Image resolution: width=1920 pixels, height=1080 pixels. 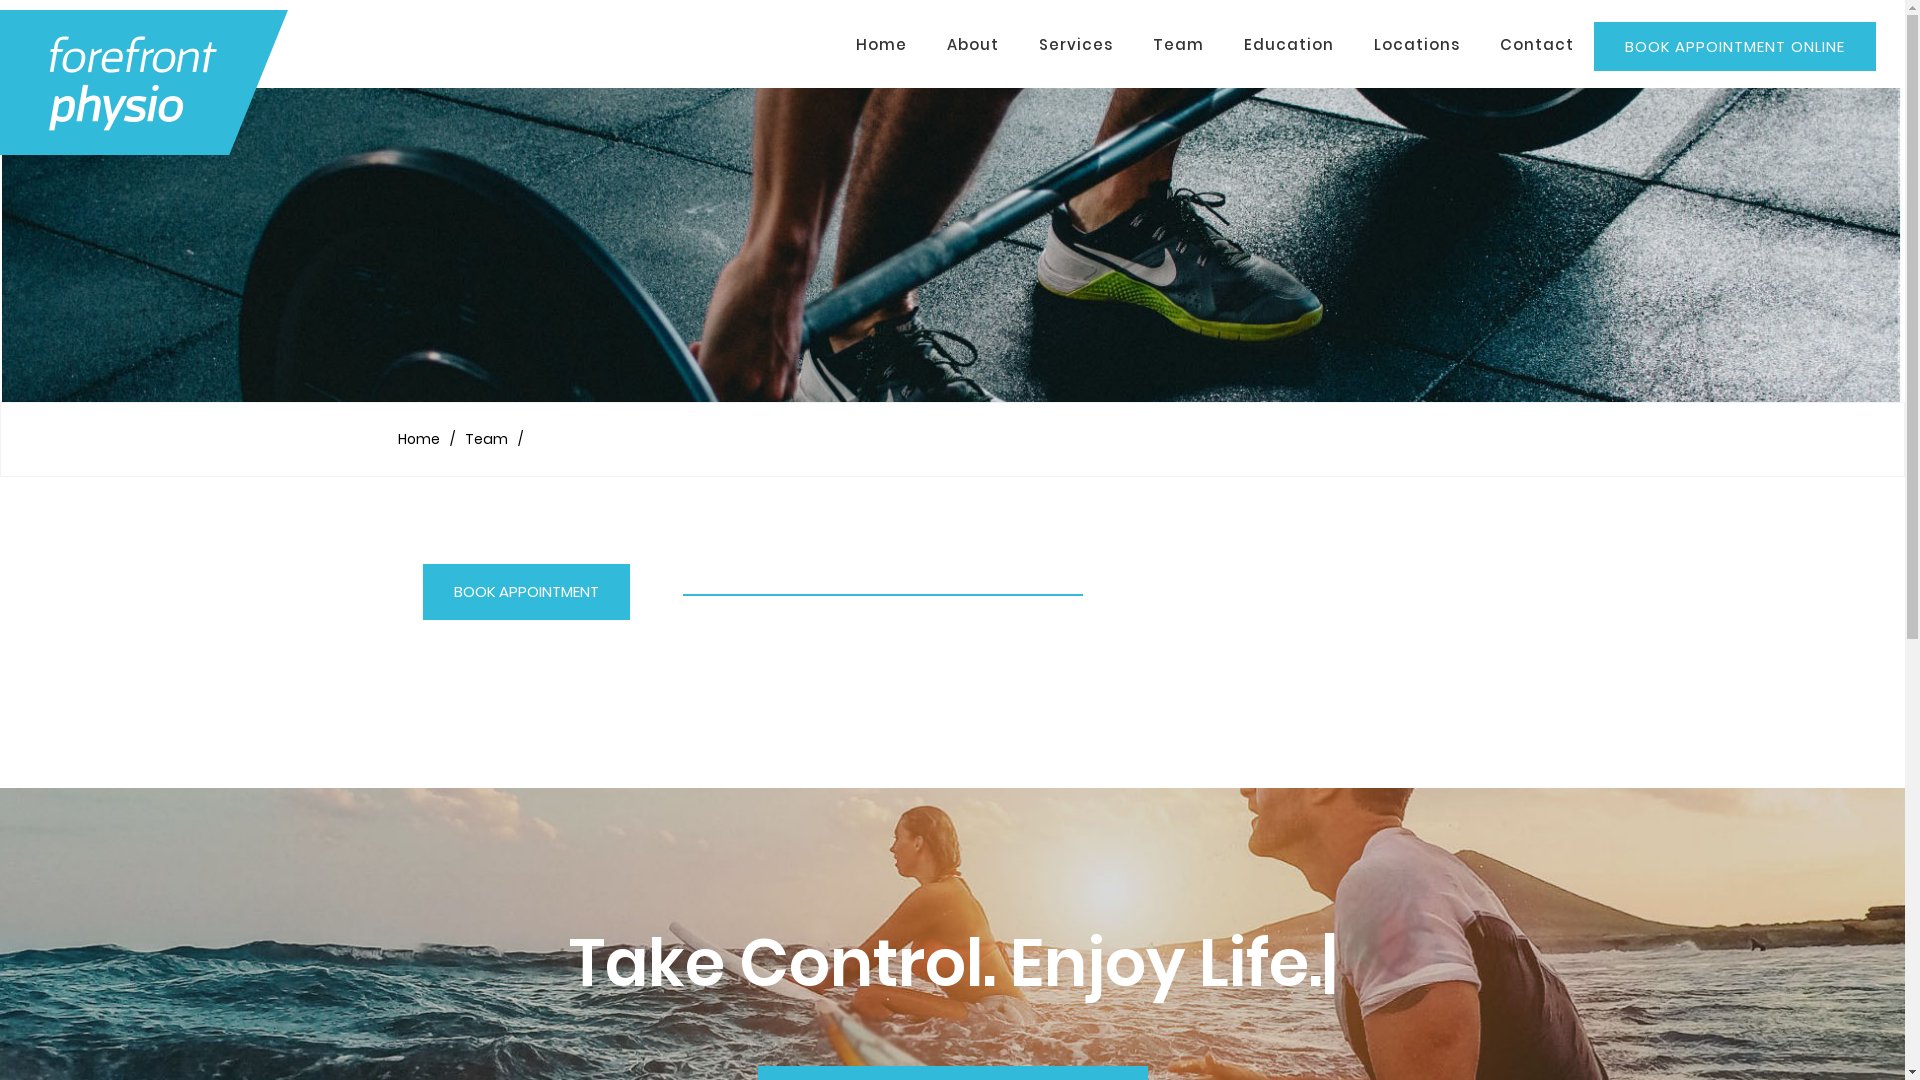 I want to click on Education, so click(x=1289, y=46).